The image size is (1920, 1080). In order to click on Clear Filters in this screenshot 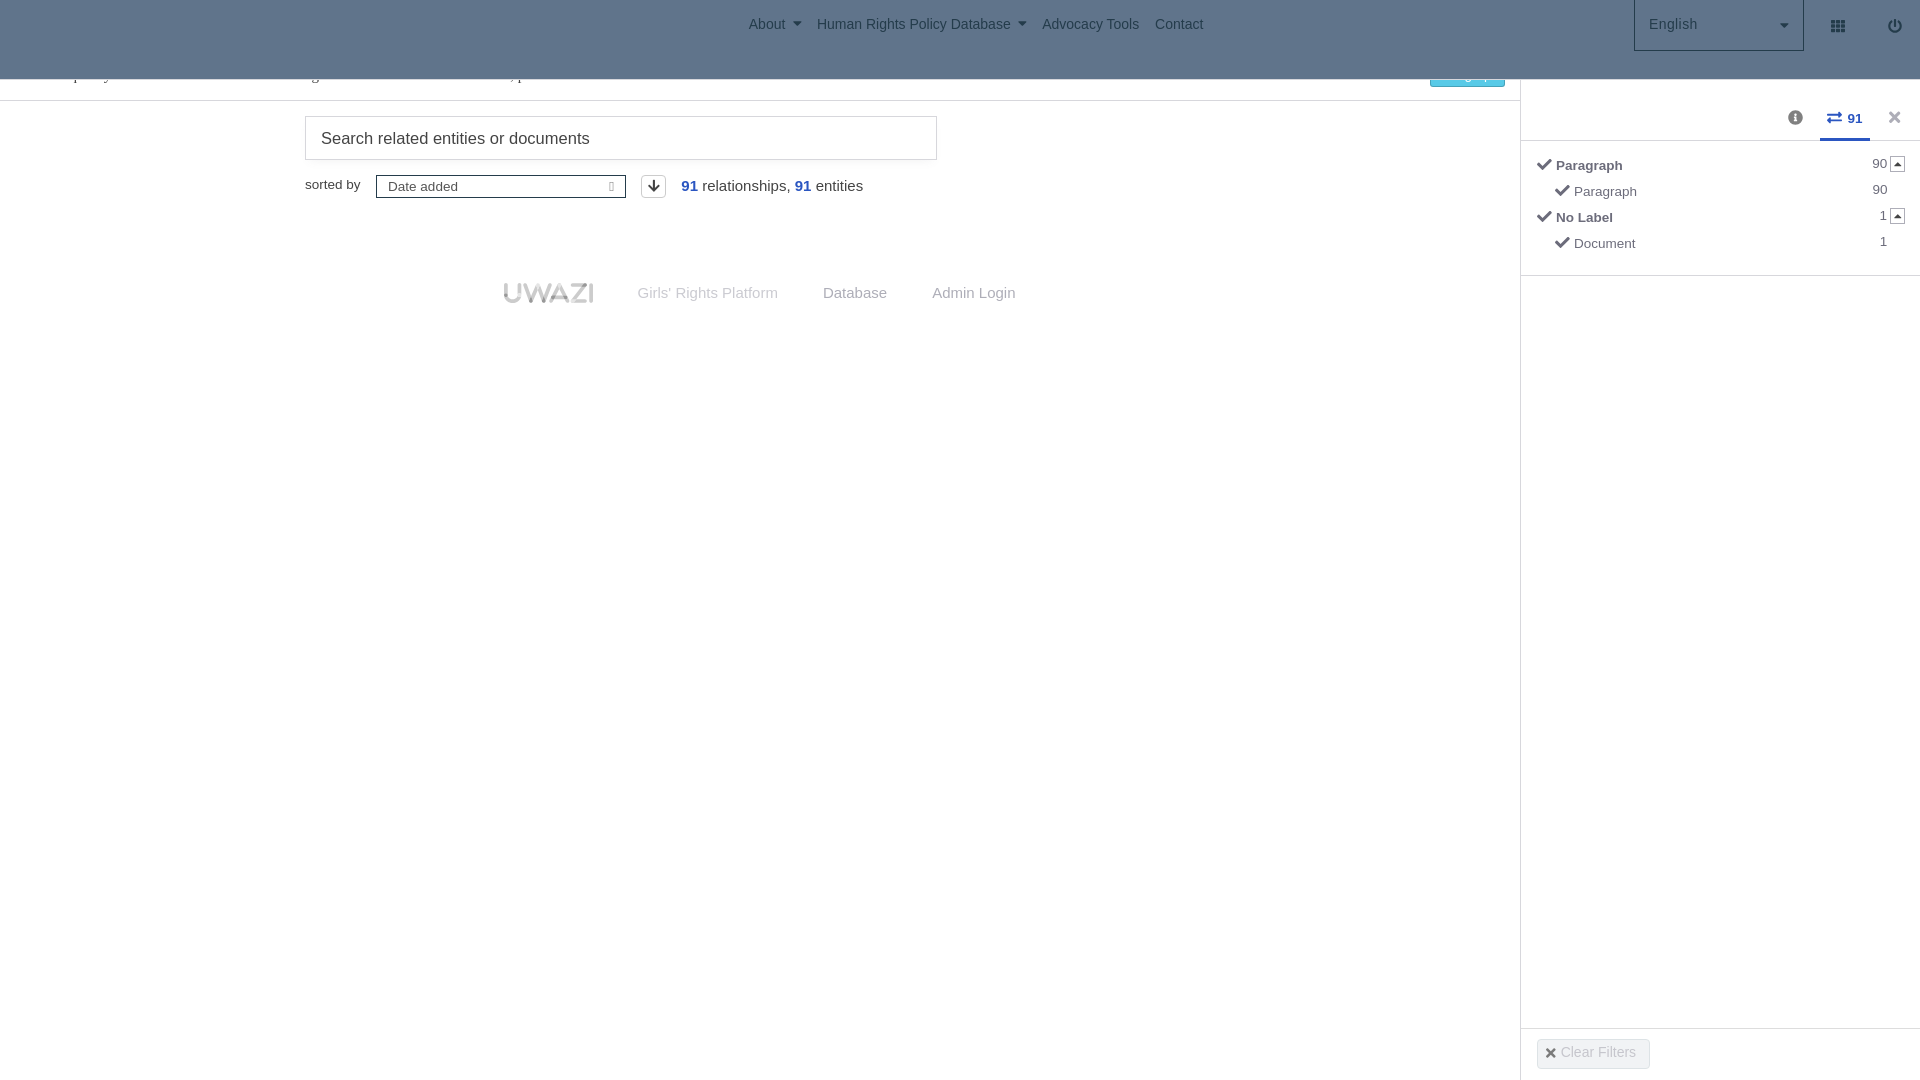, I will do `click(1593, 1054)`.